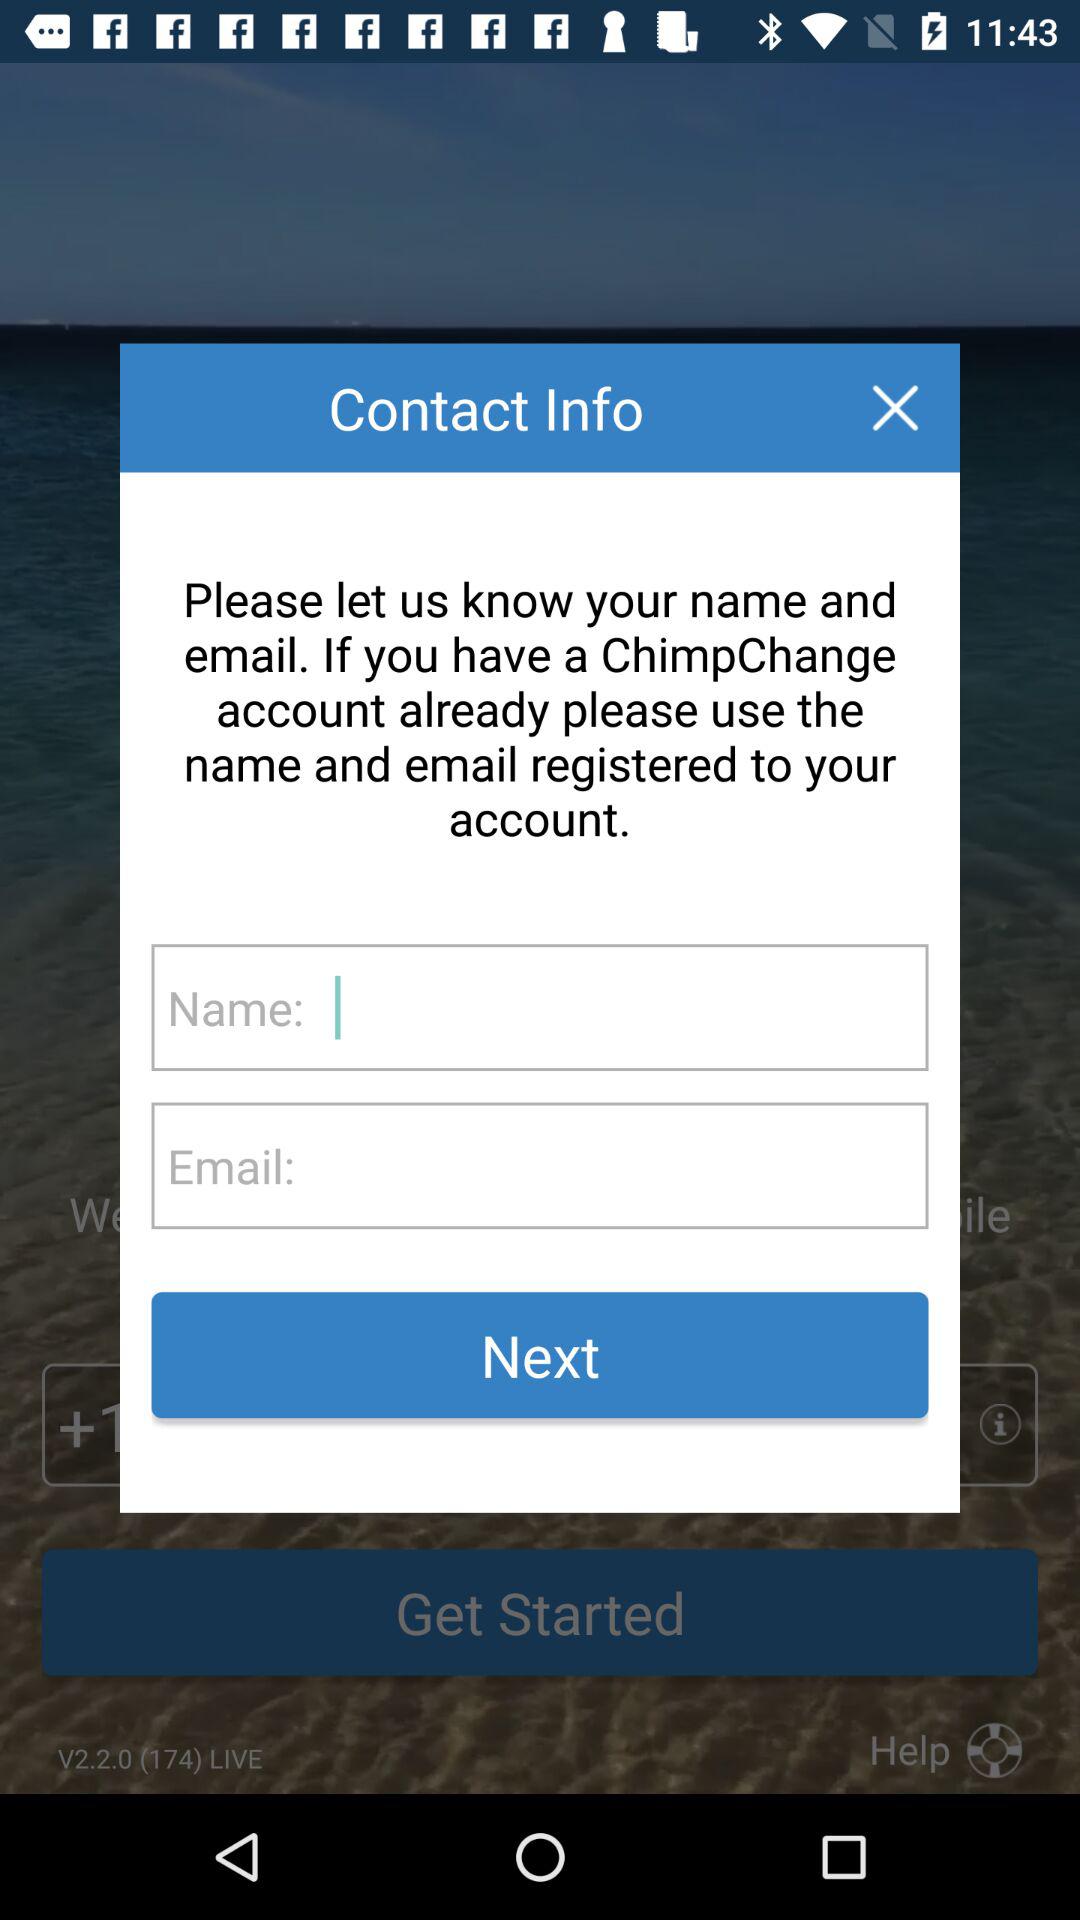 The width and height of the screenshot is (1080, 1920). Describe the element at coordinates (895, 408) in the screenshot. I see `choose the item next to contact info item` at that location.